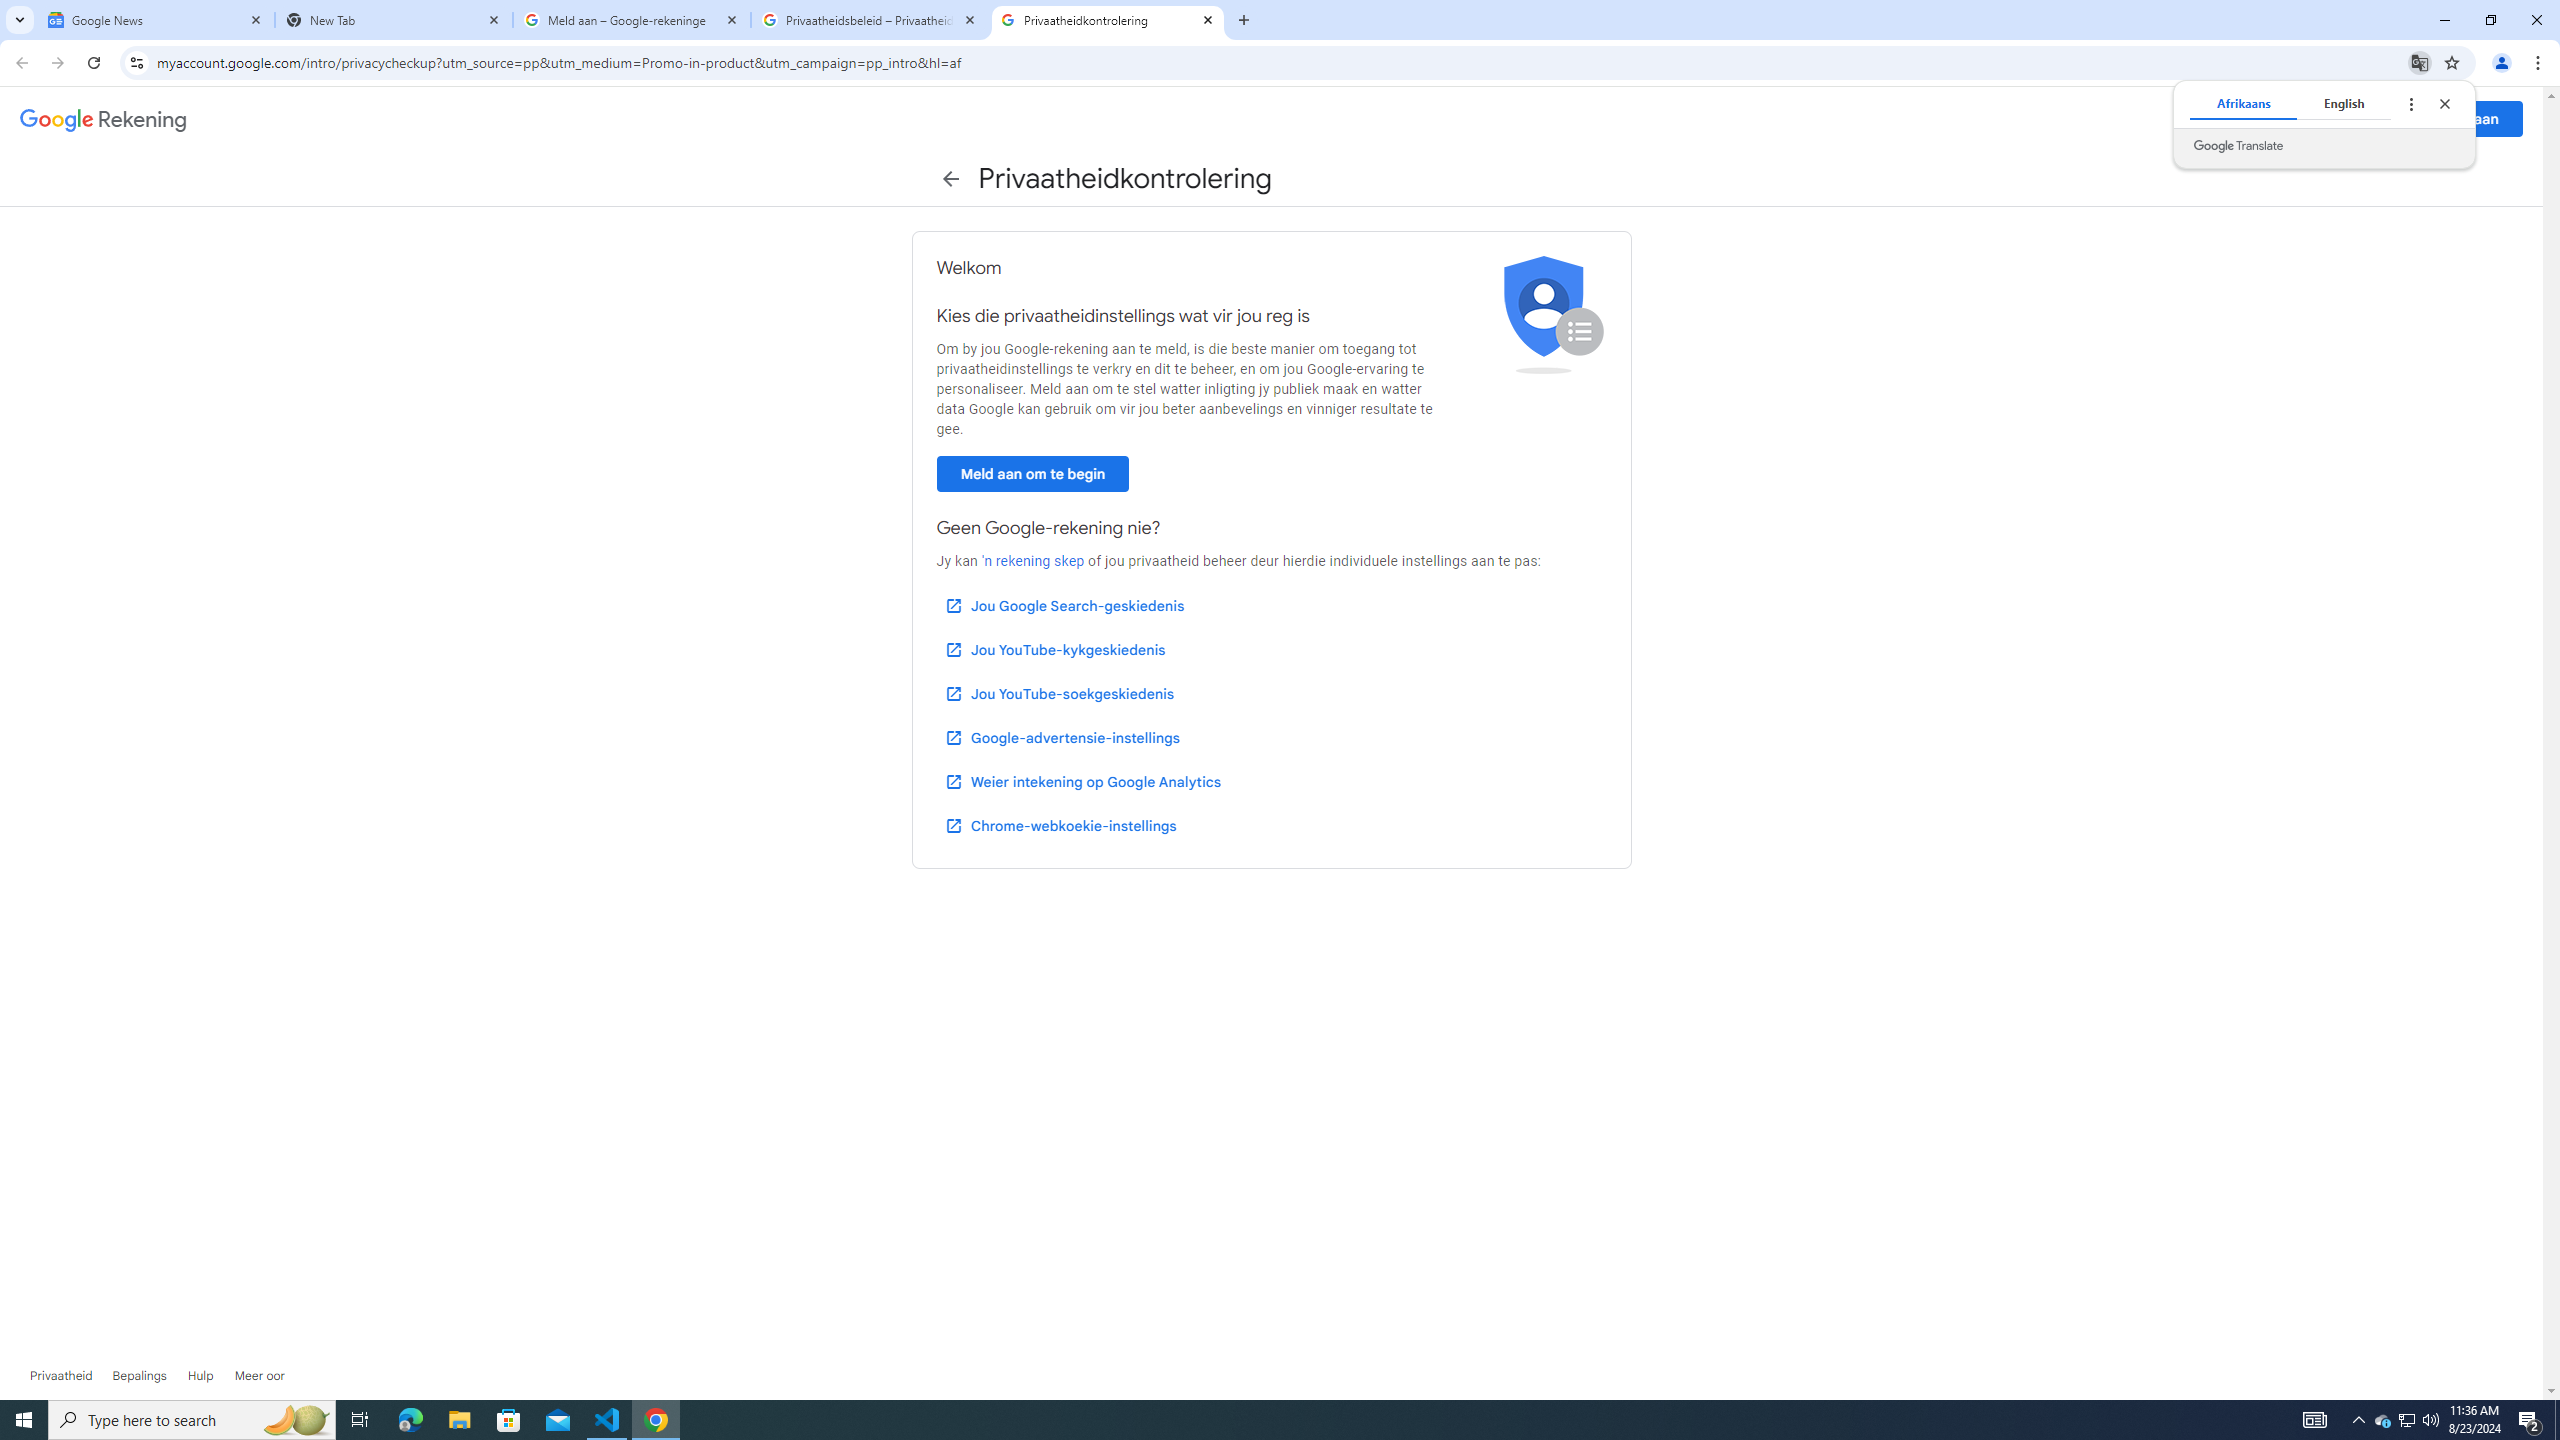  What do you see at coordinates (1060, 825) in the screenshot?
I see `Chrome-webkoekie-instellings` at bounding box center [1060, 825].